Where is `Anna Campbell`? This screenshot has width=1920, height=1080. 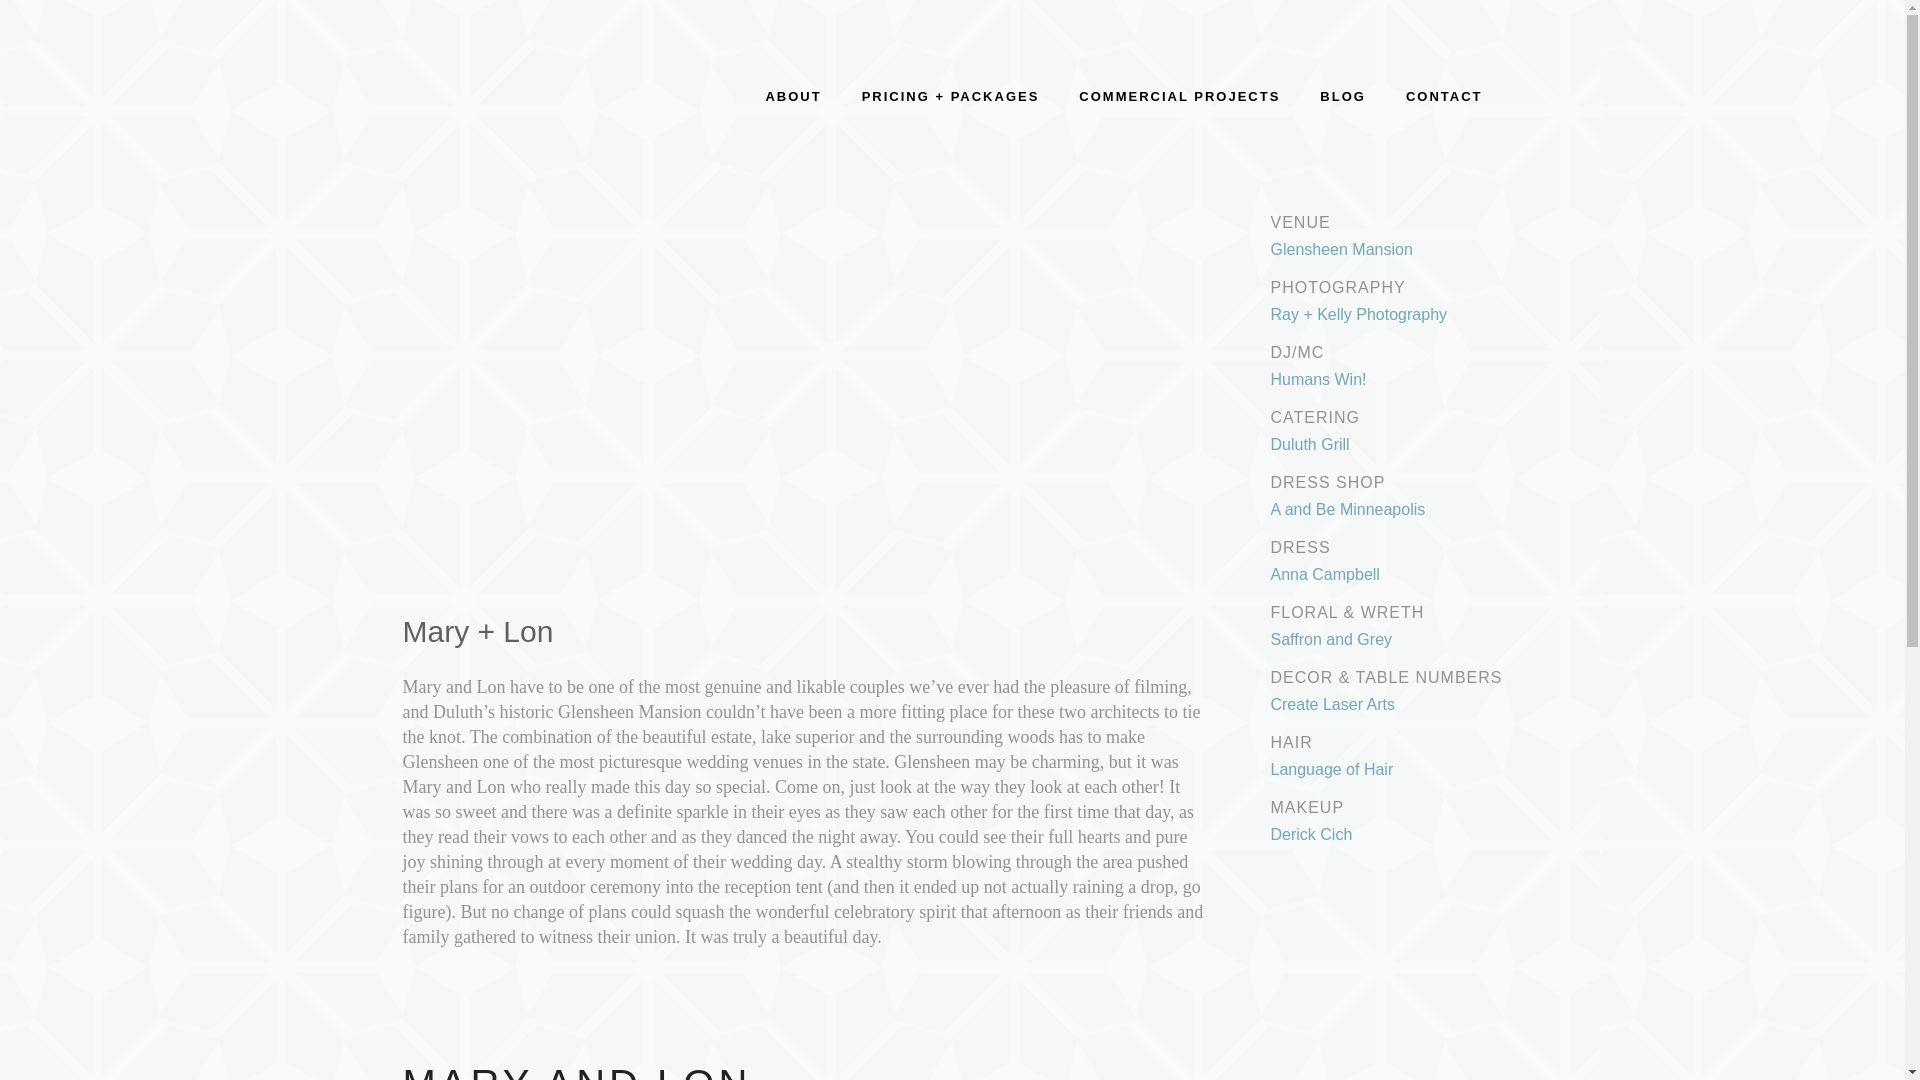
Anna Campbell is located at coordinates (1324, 574).